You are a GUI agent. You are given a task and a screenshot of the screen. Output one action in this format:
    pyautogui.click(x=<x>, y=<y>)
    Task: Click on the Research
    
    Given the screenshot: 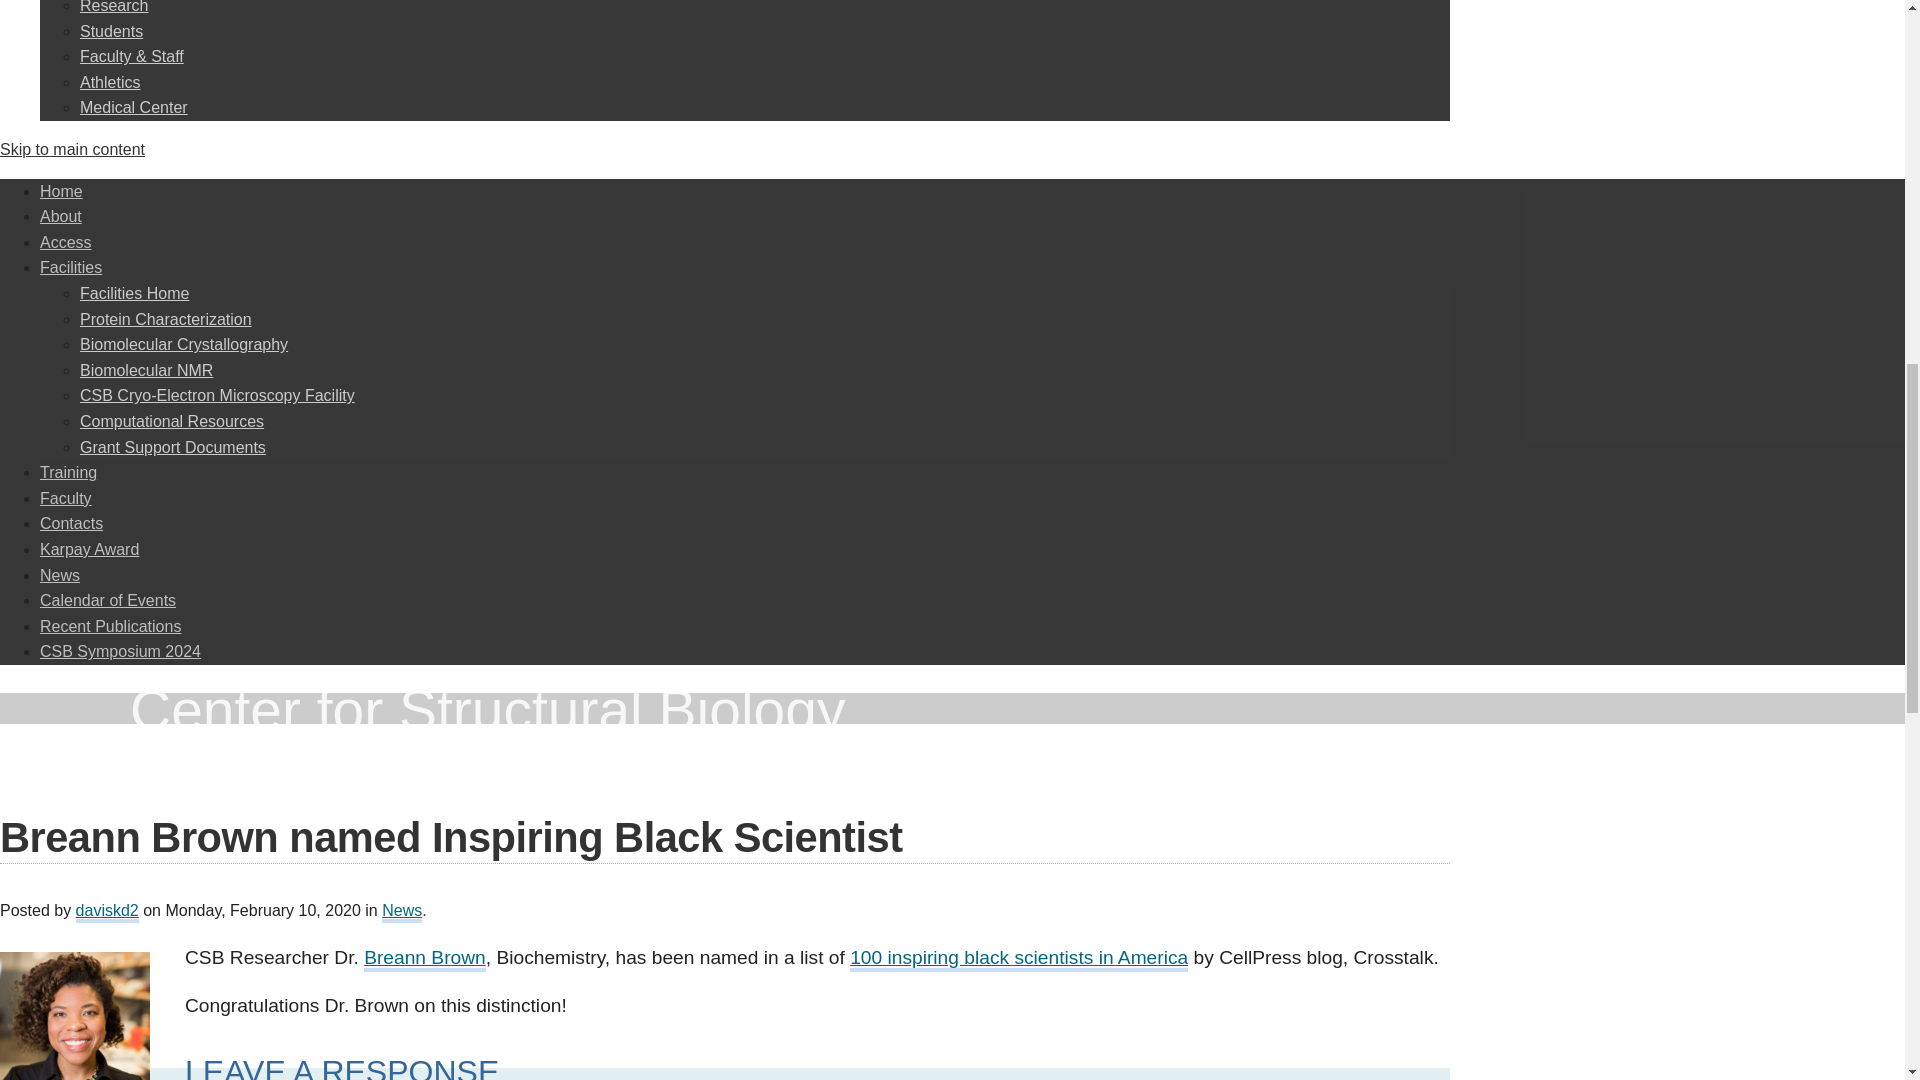 What is the action you would take?
    pyautogui.click(x=114, y=7)
    